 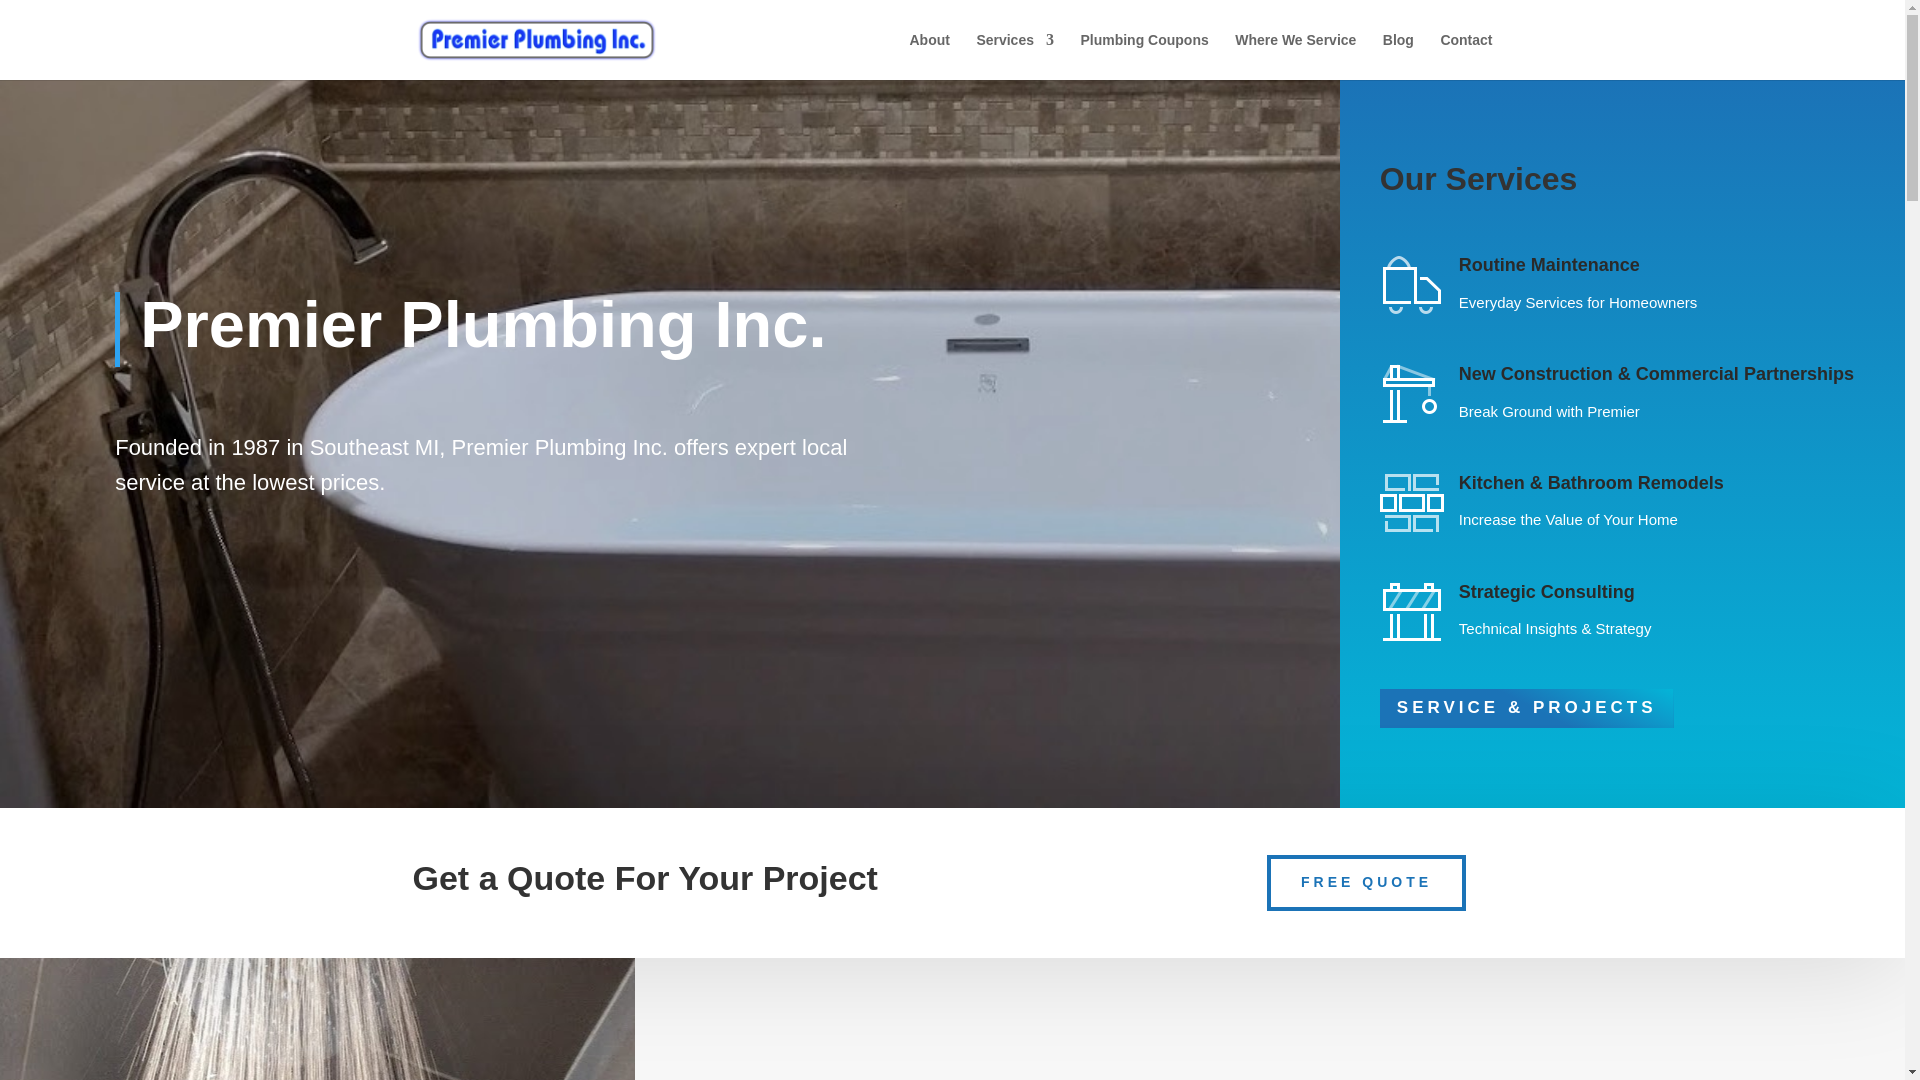 I want to click on Contact, so click(x=1466, y=56).